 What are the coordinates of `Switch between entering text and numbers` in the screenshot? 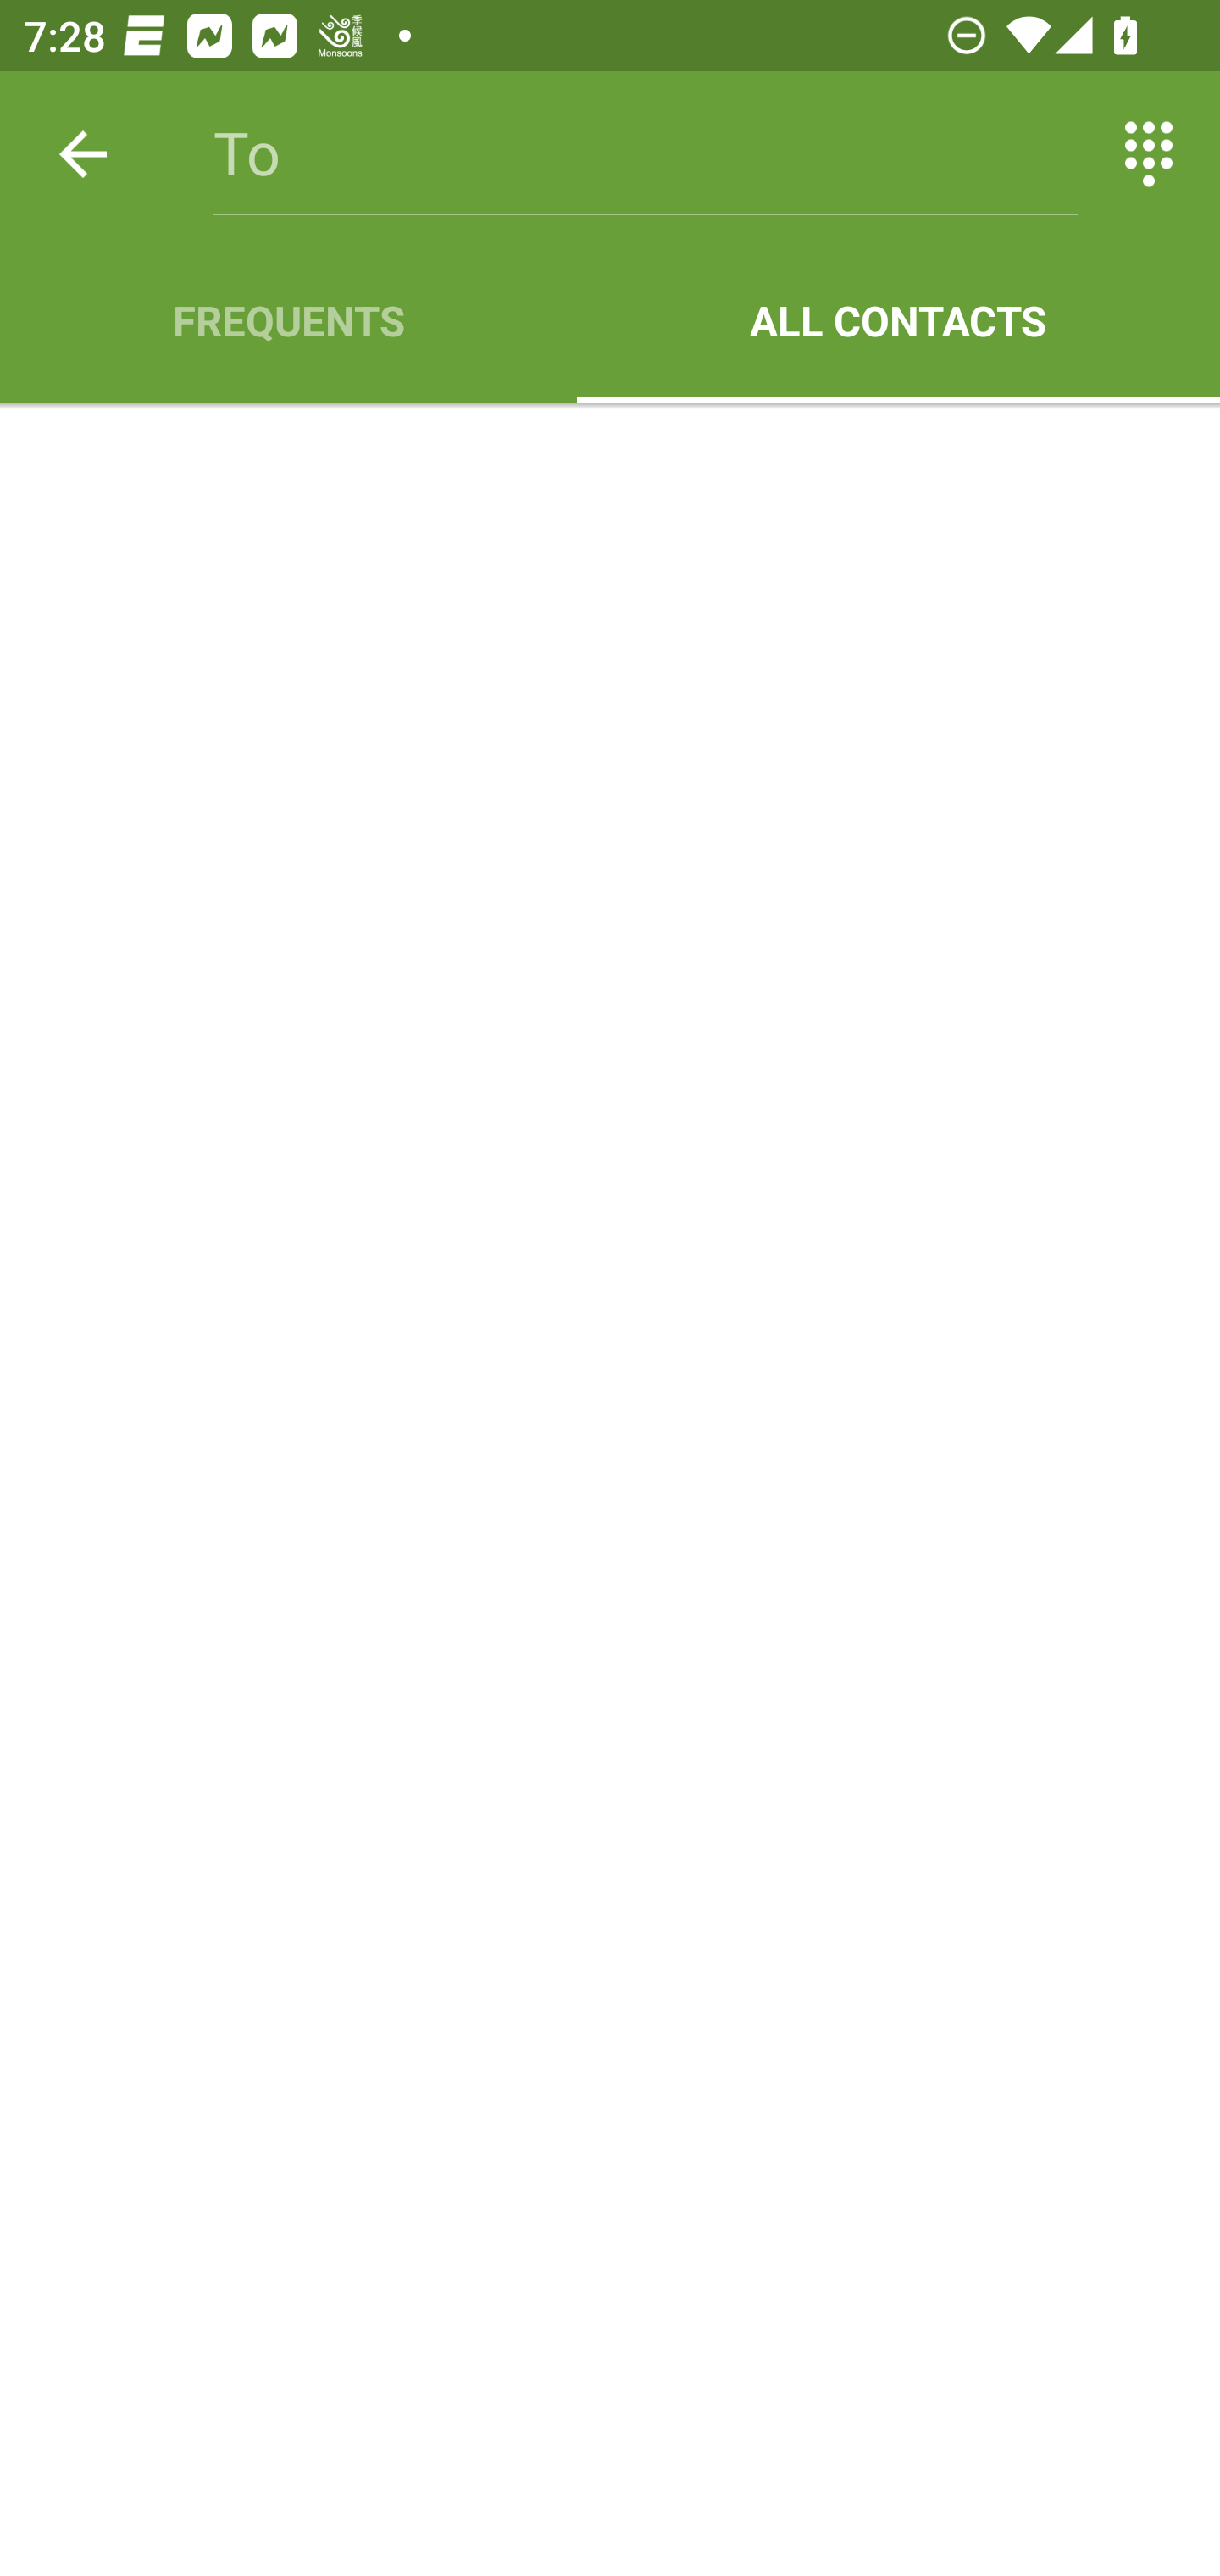 It's located at (1149, 154).